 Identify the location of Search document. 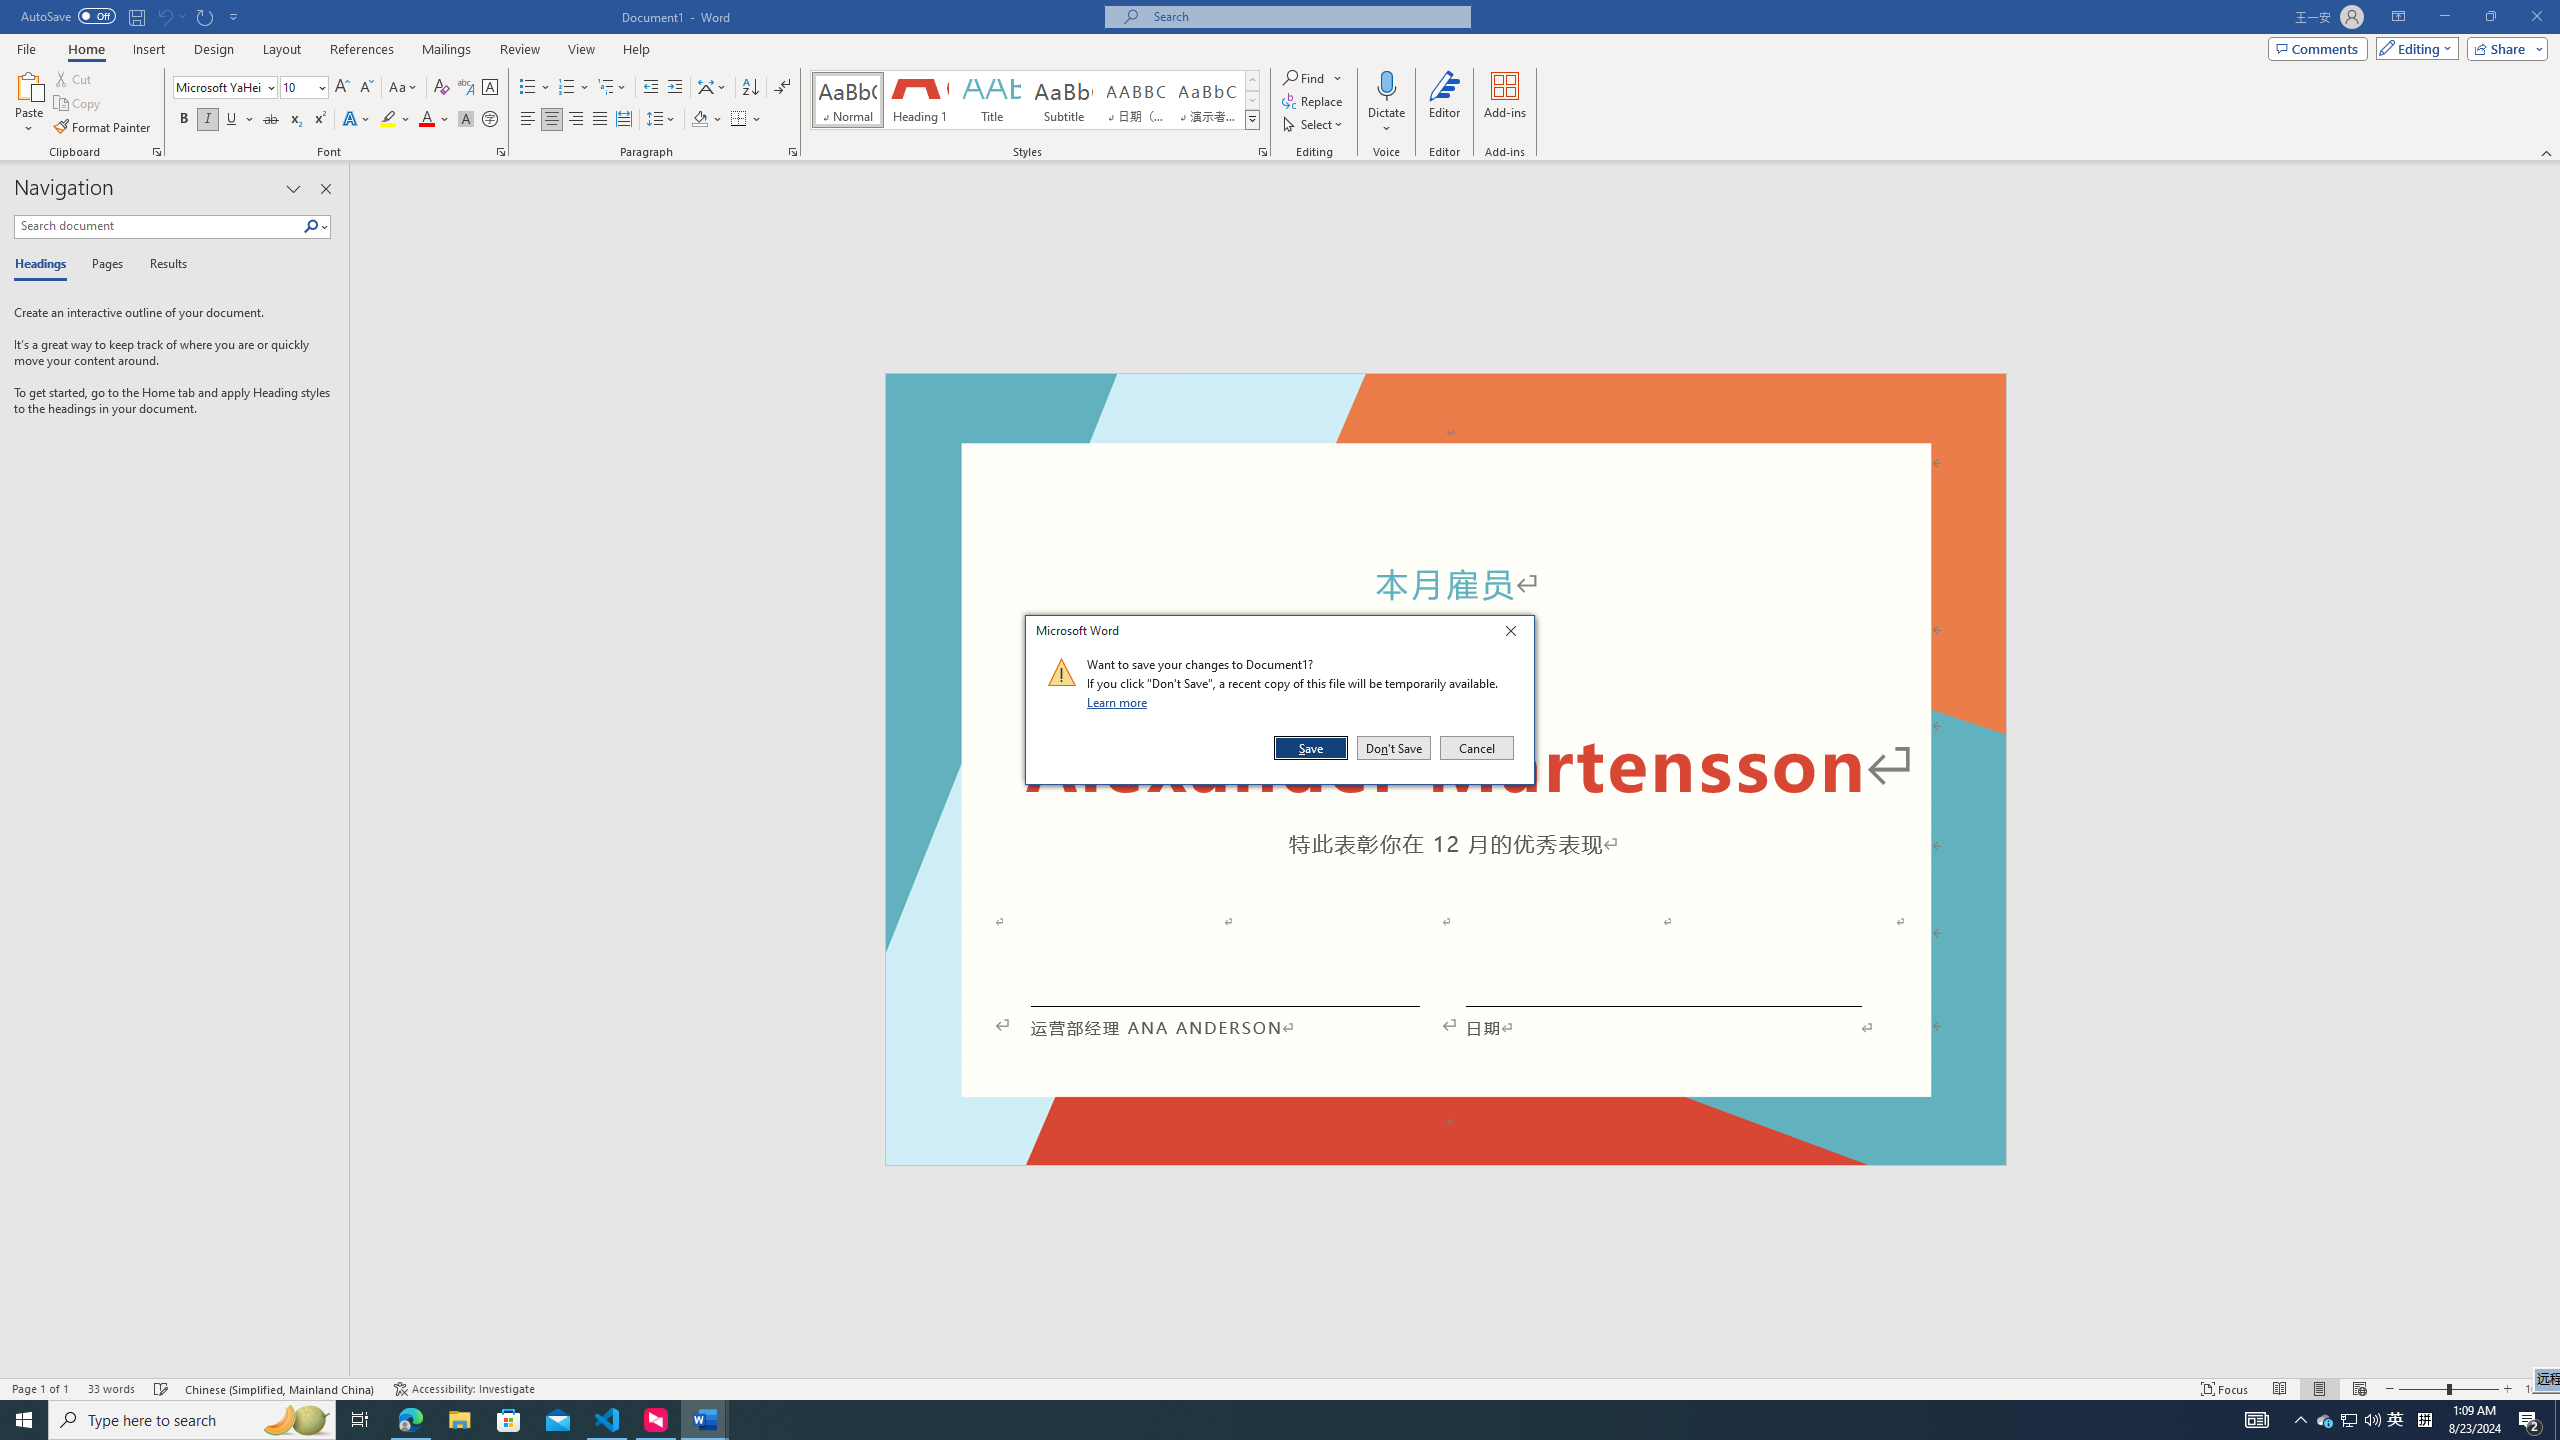
(158, 226).